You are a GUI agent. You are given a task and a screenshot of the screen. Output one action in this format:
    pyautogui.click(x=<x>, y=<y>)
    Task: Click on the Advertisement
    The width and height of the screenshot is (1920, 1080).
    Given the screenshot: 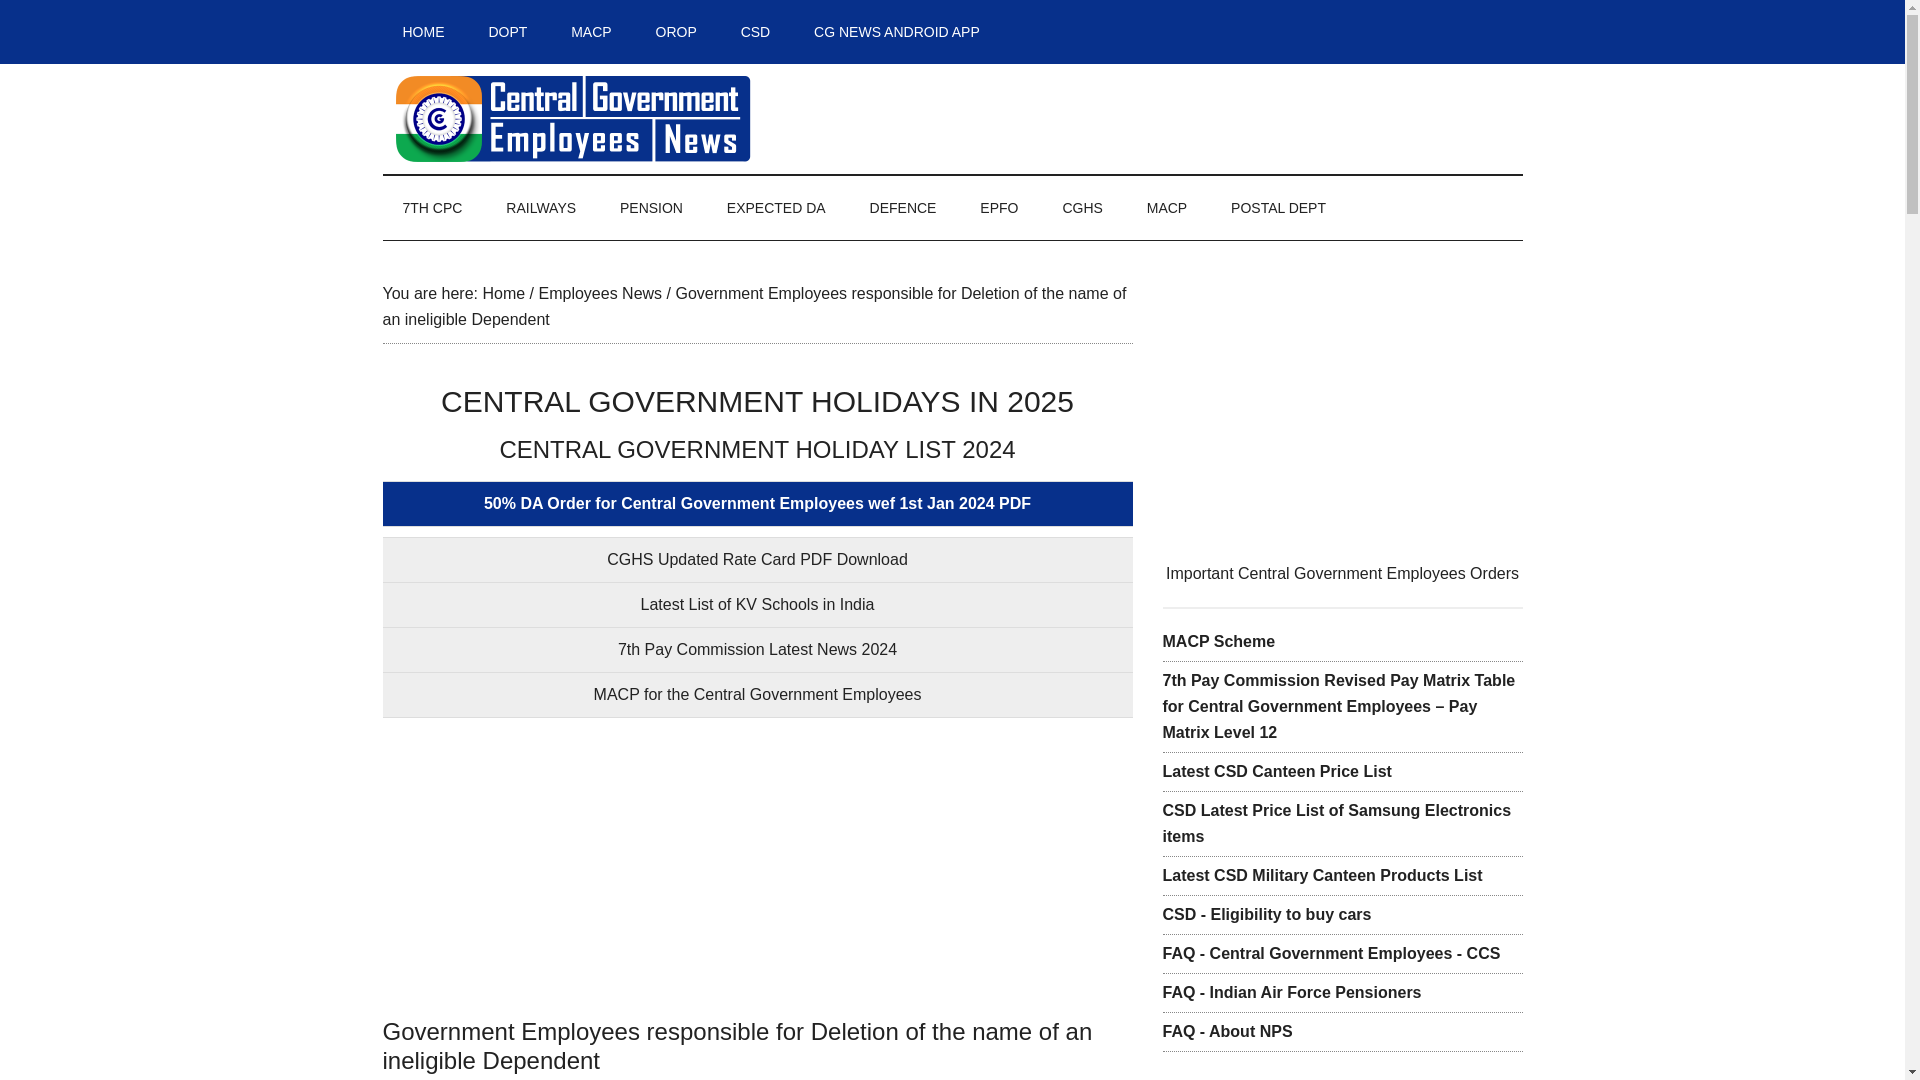 What is the action you would take?
    pyautogui.click(x=757, y=867)
    